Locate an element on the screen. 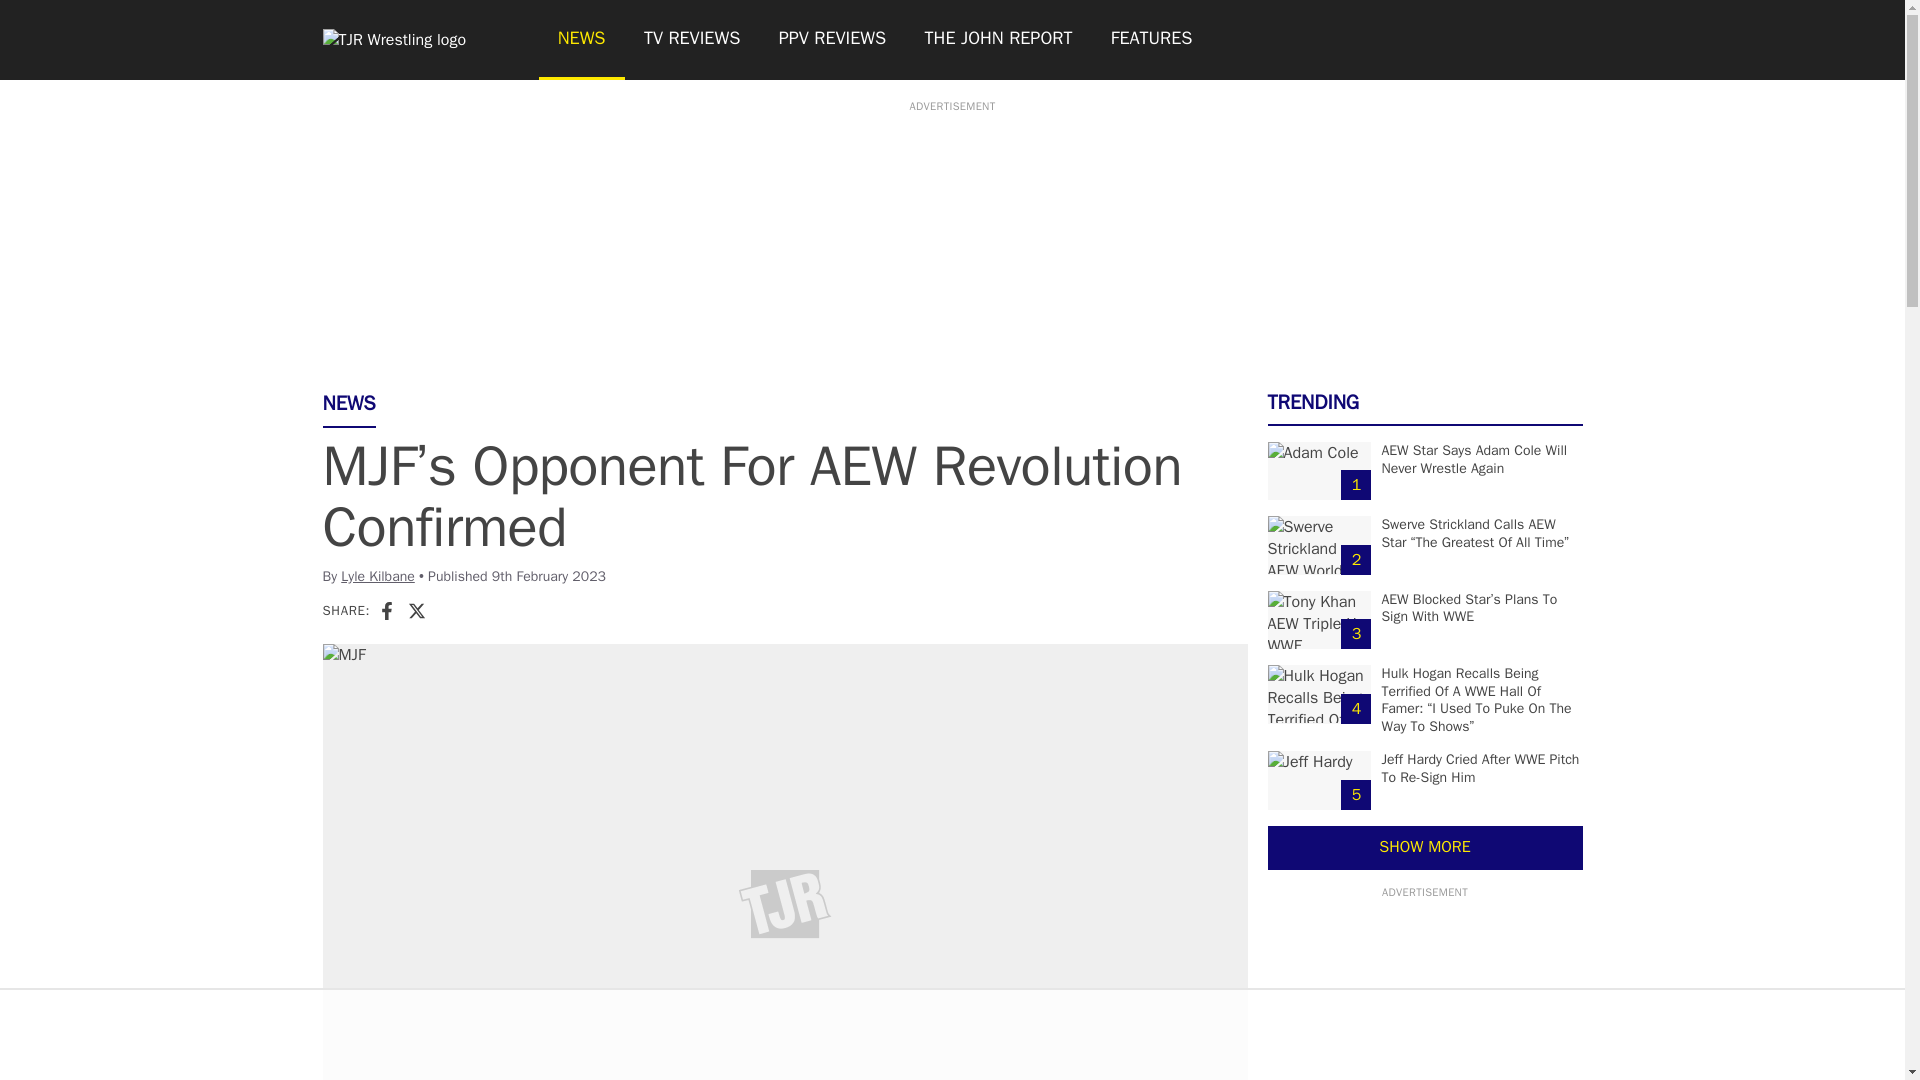 This screenshot has width=1920, height=1080. NEWS is located at coordinates (580, 40).